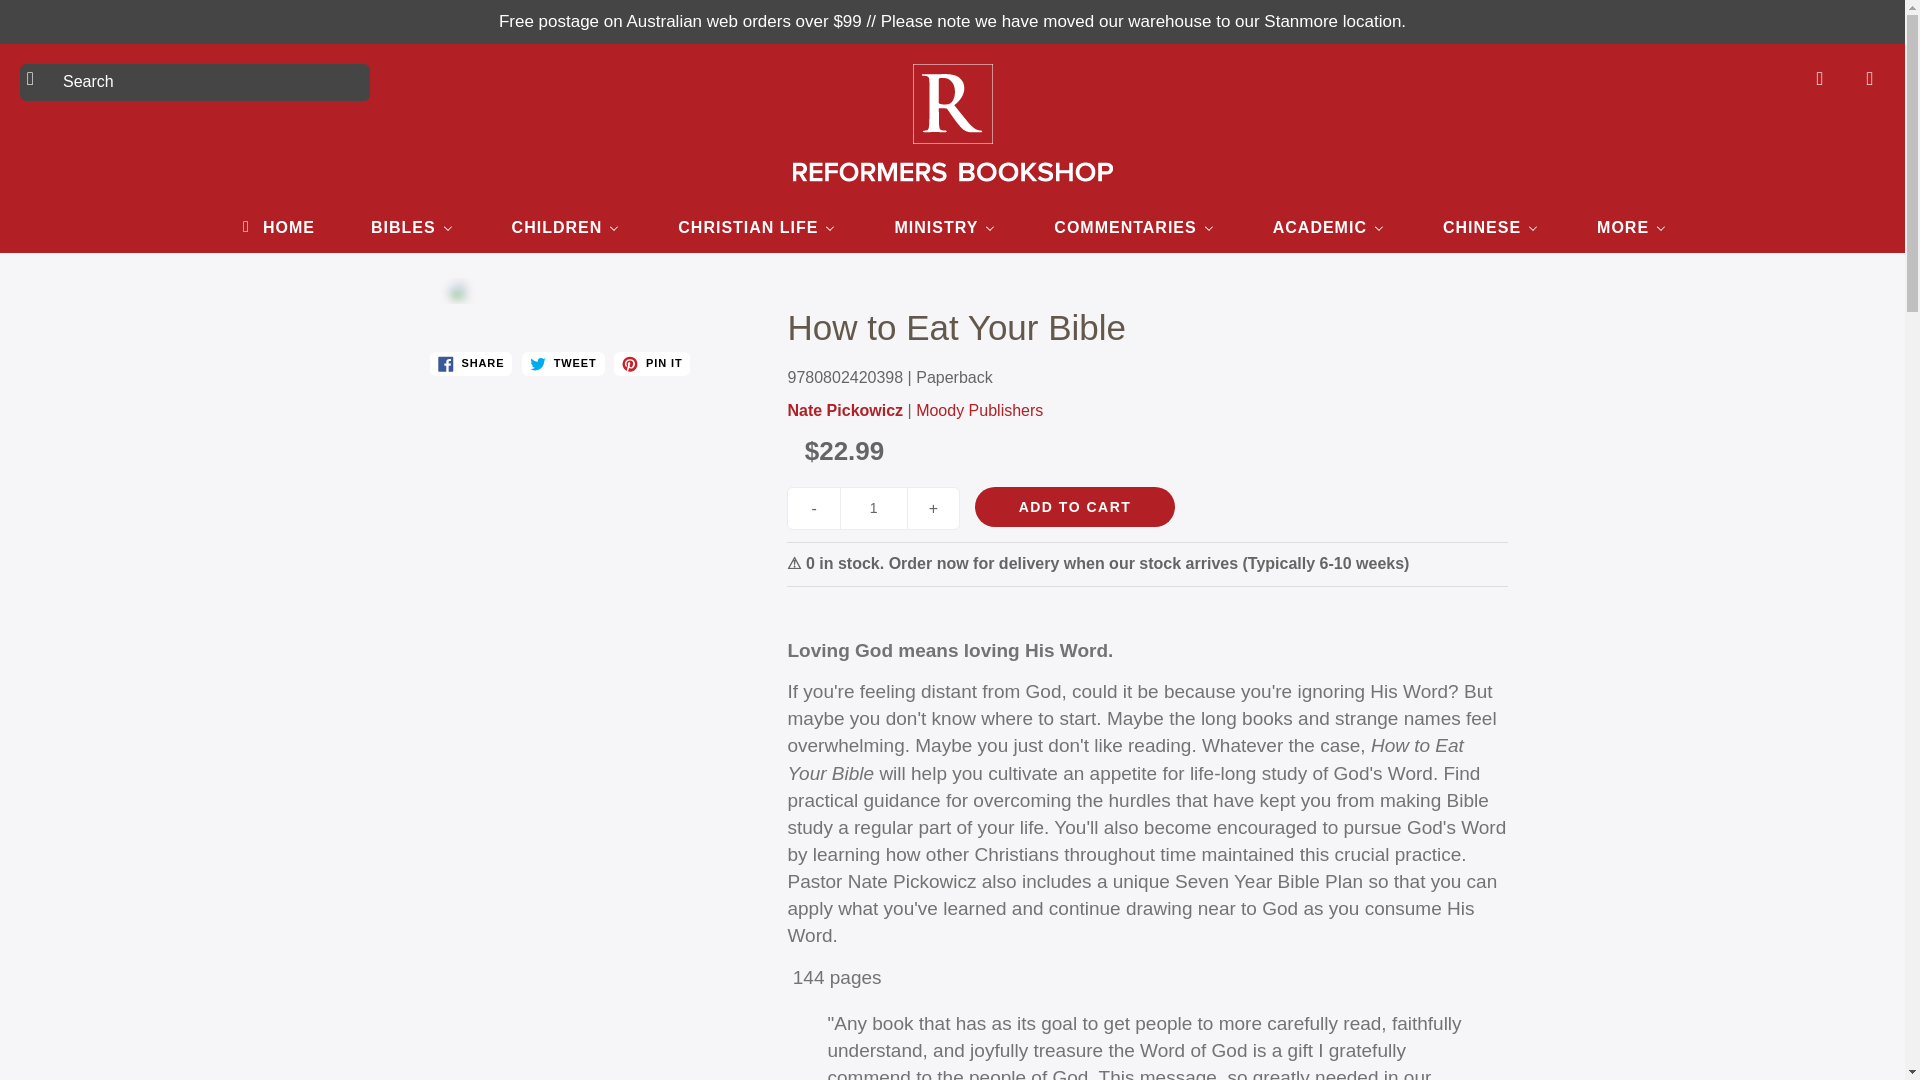 The image size is (1920, 1080). What do you see at coordinates (874, 508) in the screenshot?
I see `1` at bounding box center [874, 508].